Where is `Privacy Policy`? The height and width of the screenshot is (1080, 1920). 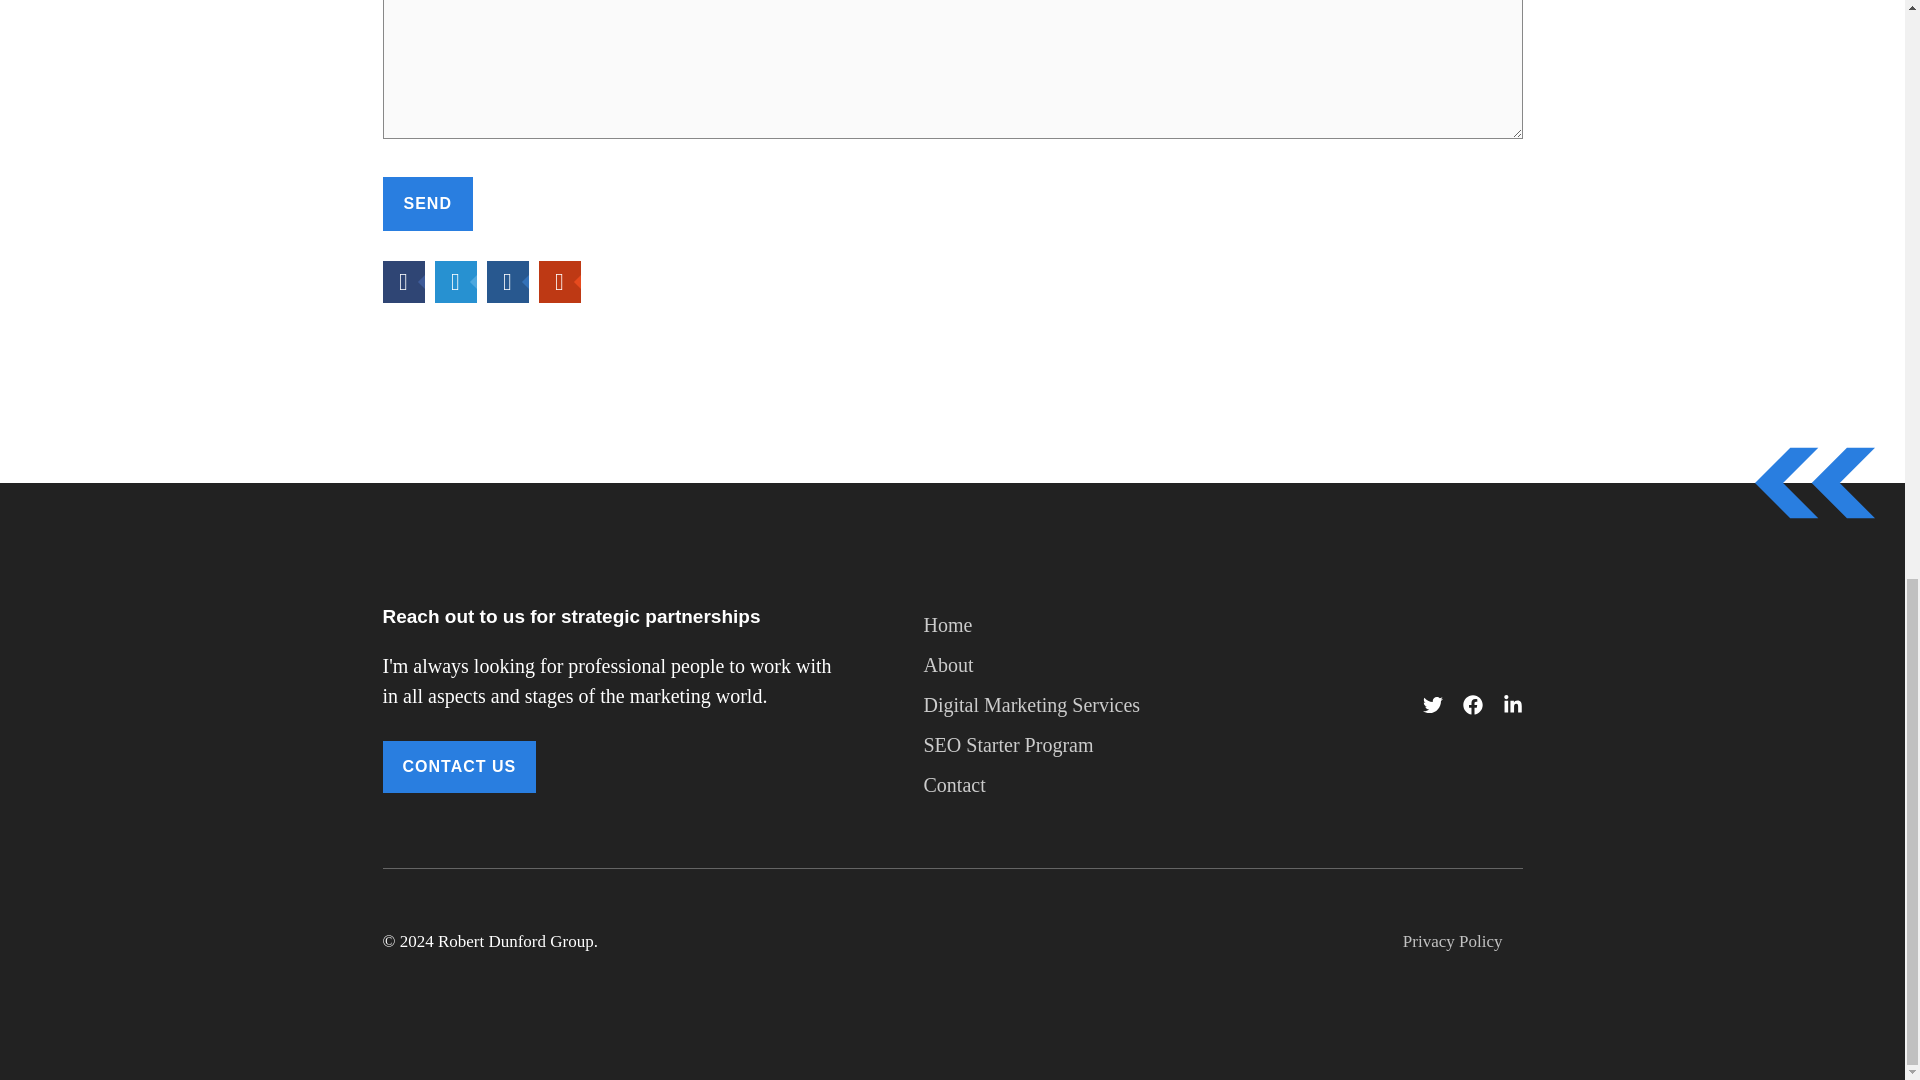
Privacy Policy is located at coordinates (1453, 941).